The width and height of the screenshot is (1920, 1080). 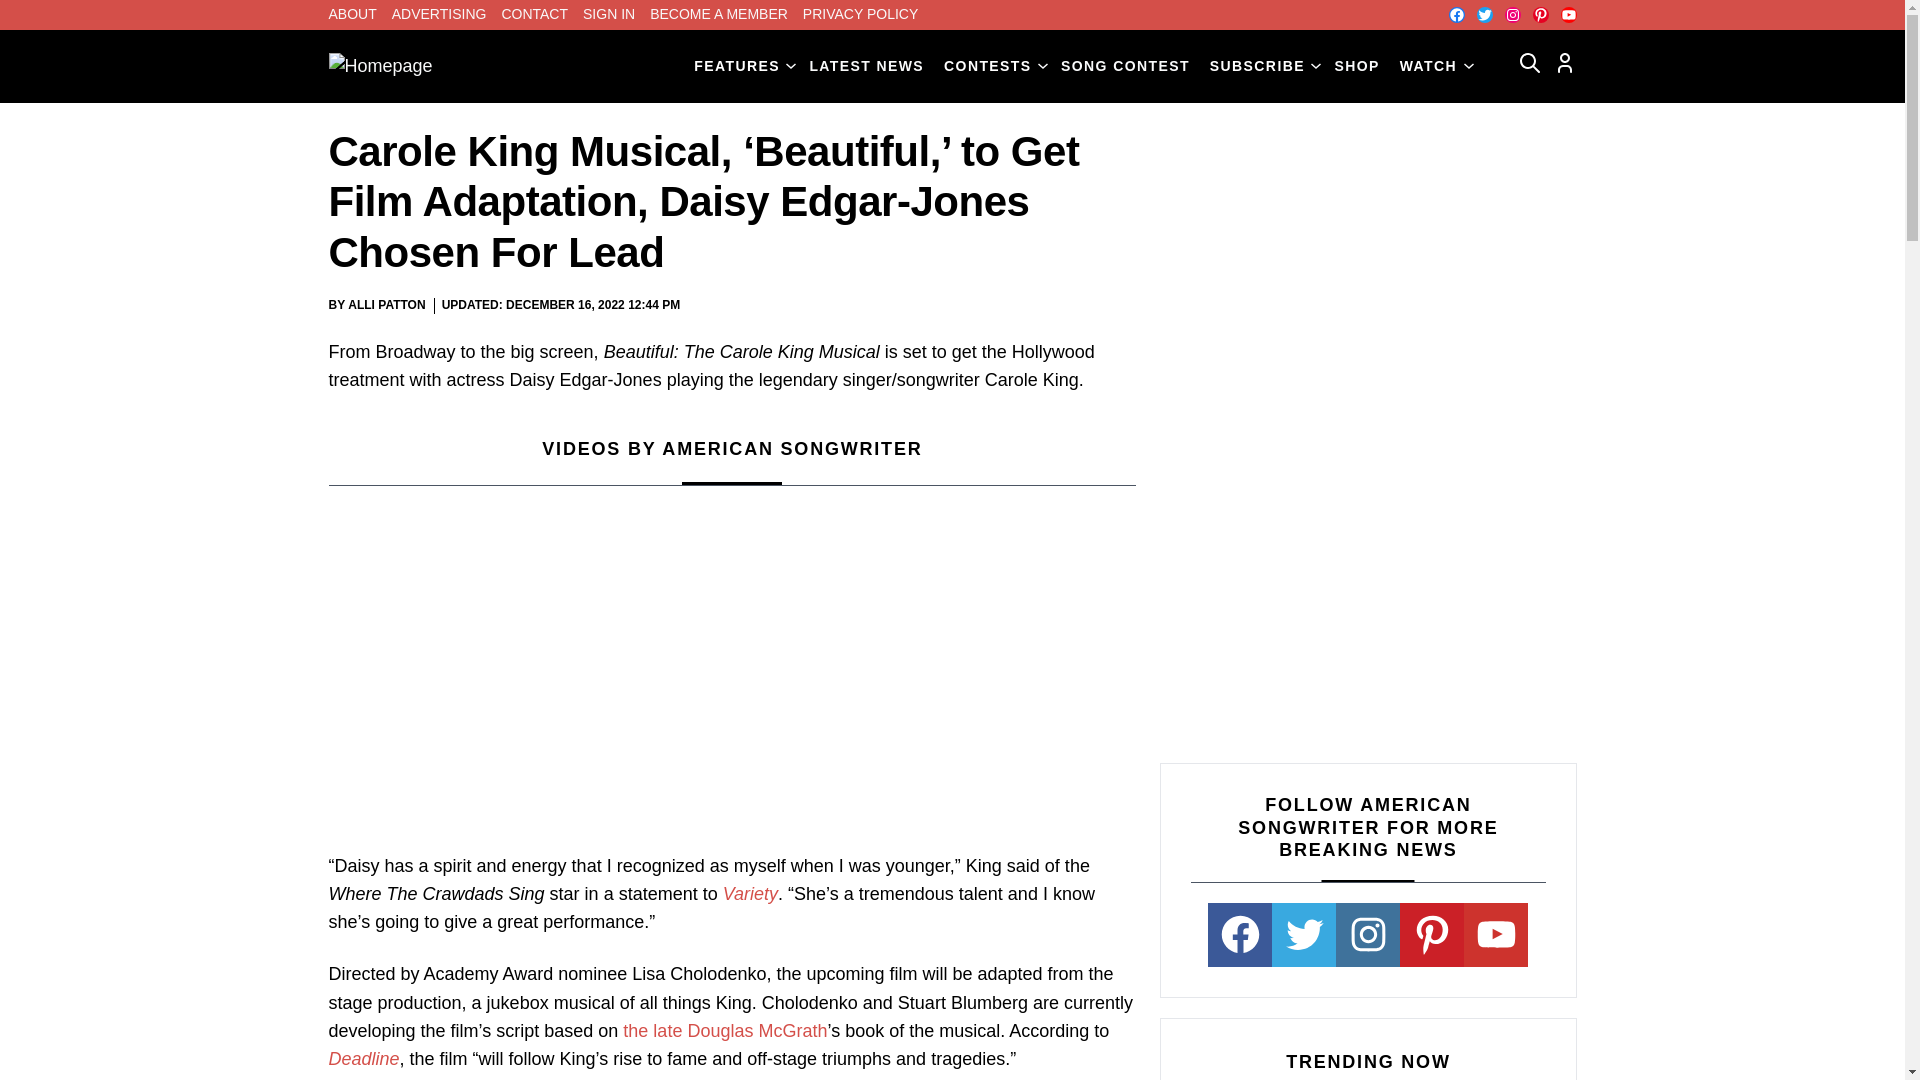 What do you see at coordinates (718, 14) in the screenshot?
I see `BECOME A MEMBER` at bounding box center [718, 14].